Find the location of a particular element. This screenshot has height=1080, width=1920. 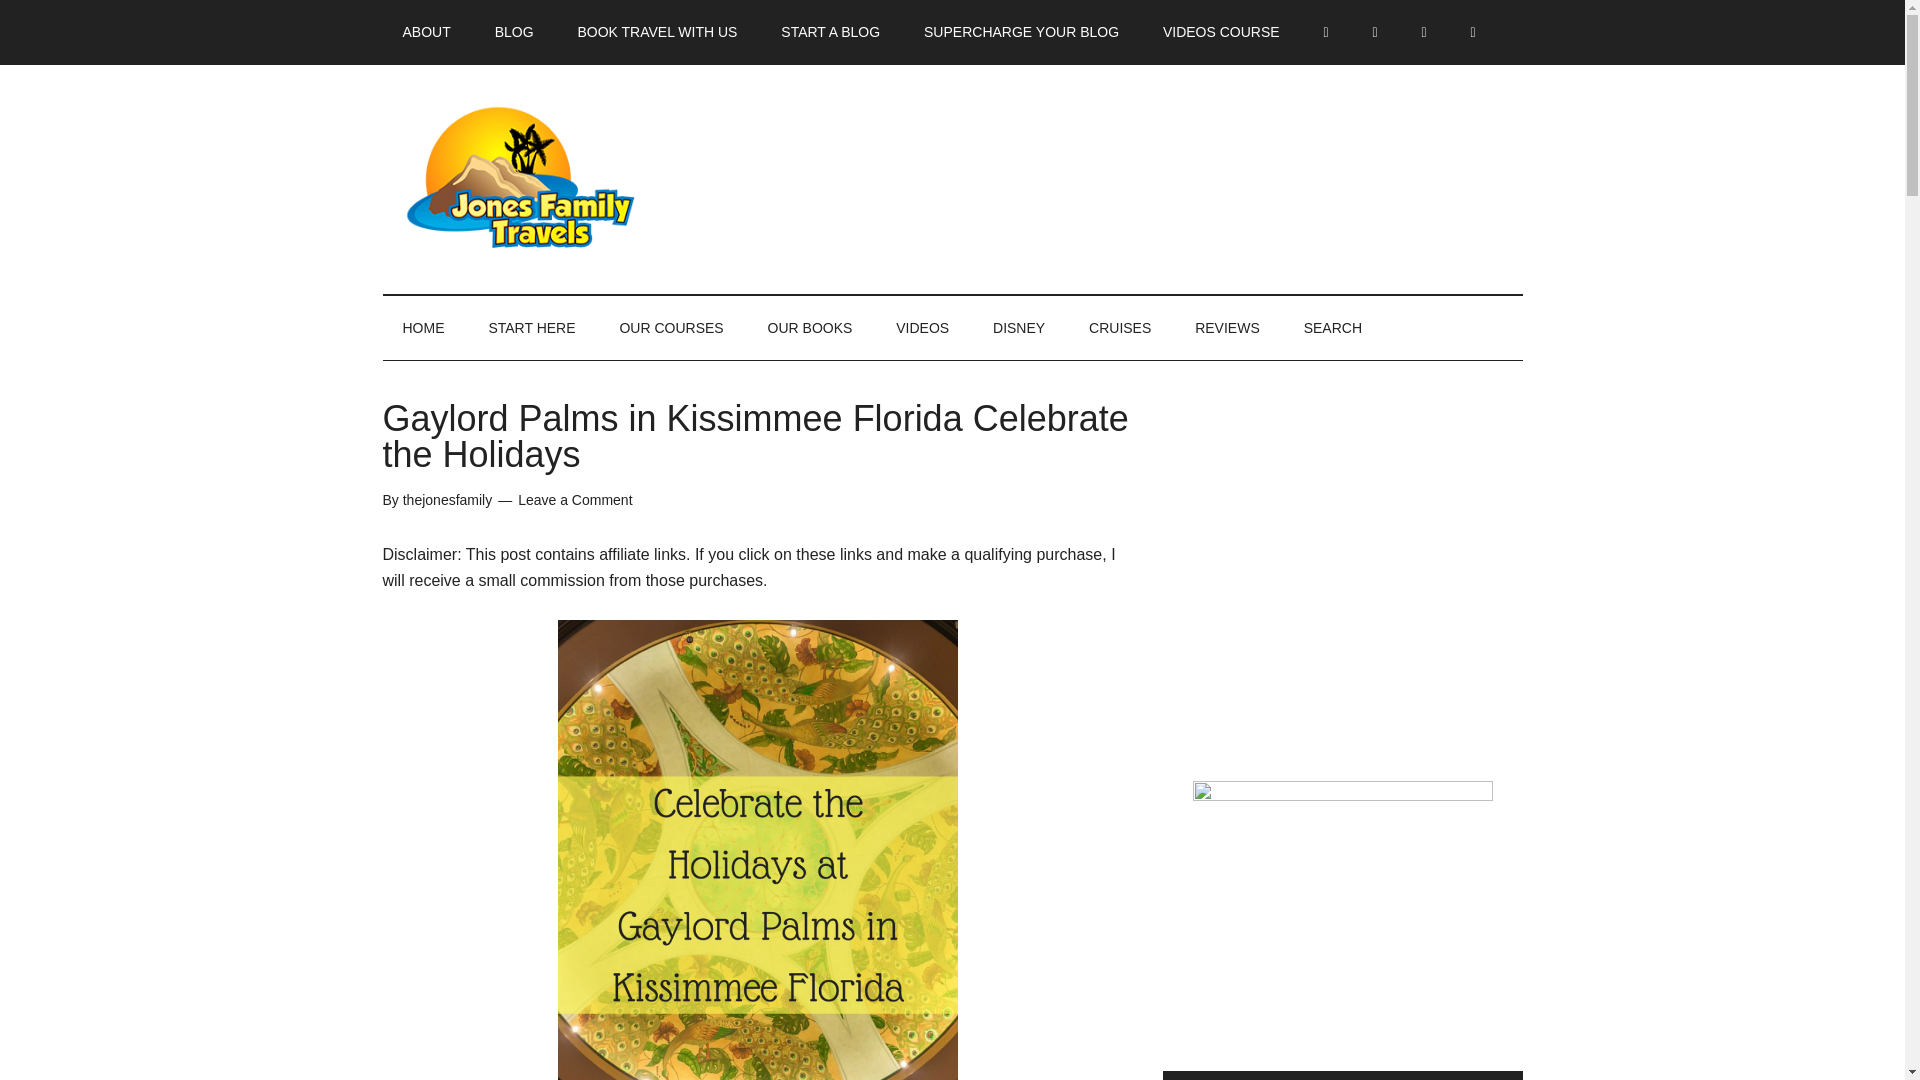

DISNEY is located at coordinates (1019, 327).